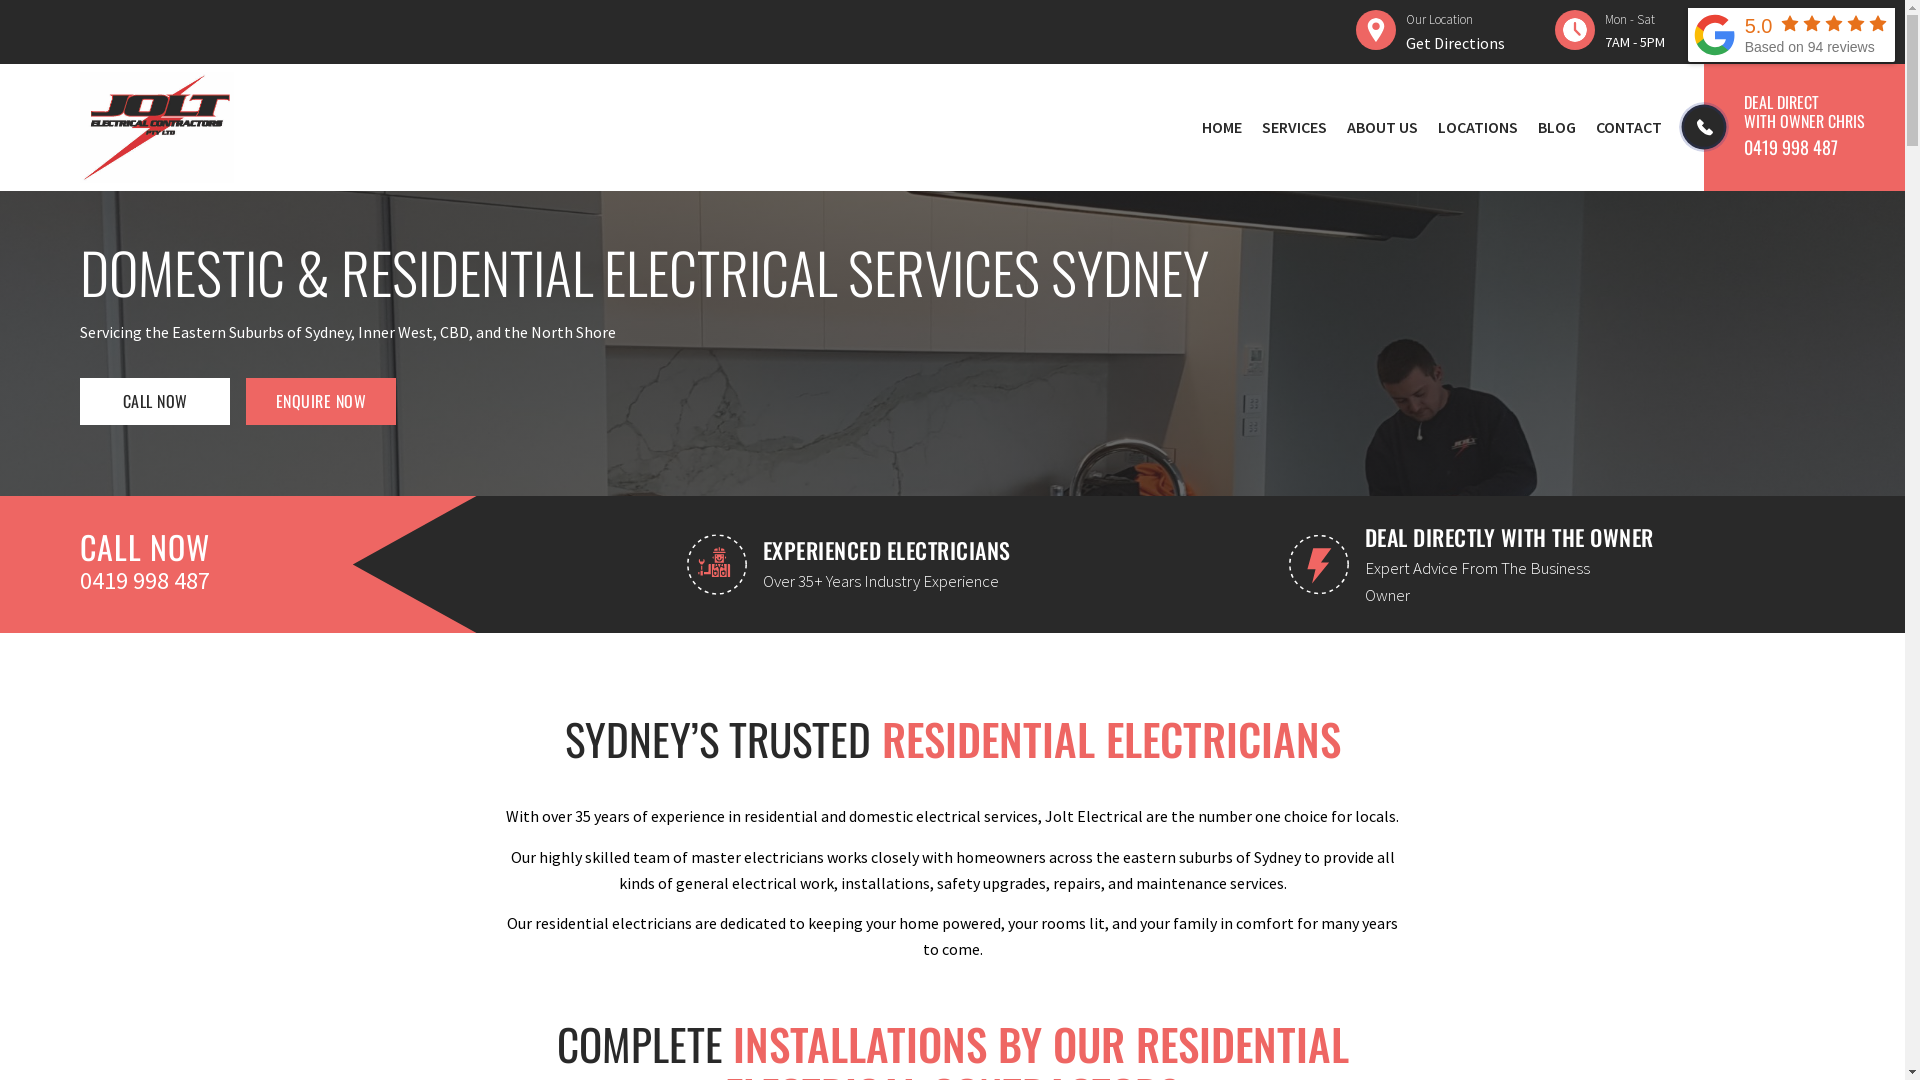  Describe the element at coordinates (155, 402) in the screenshot. I see `CALL NOW` at that location.